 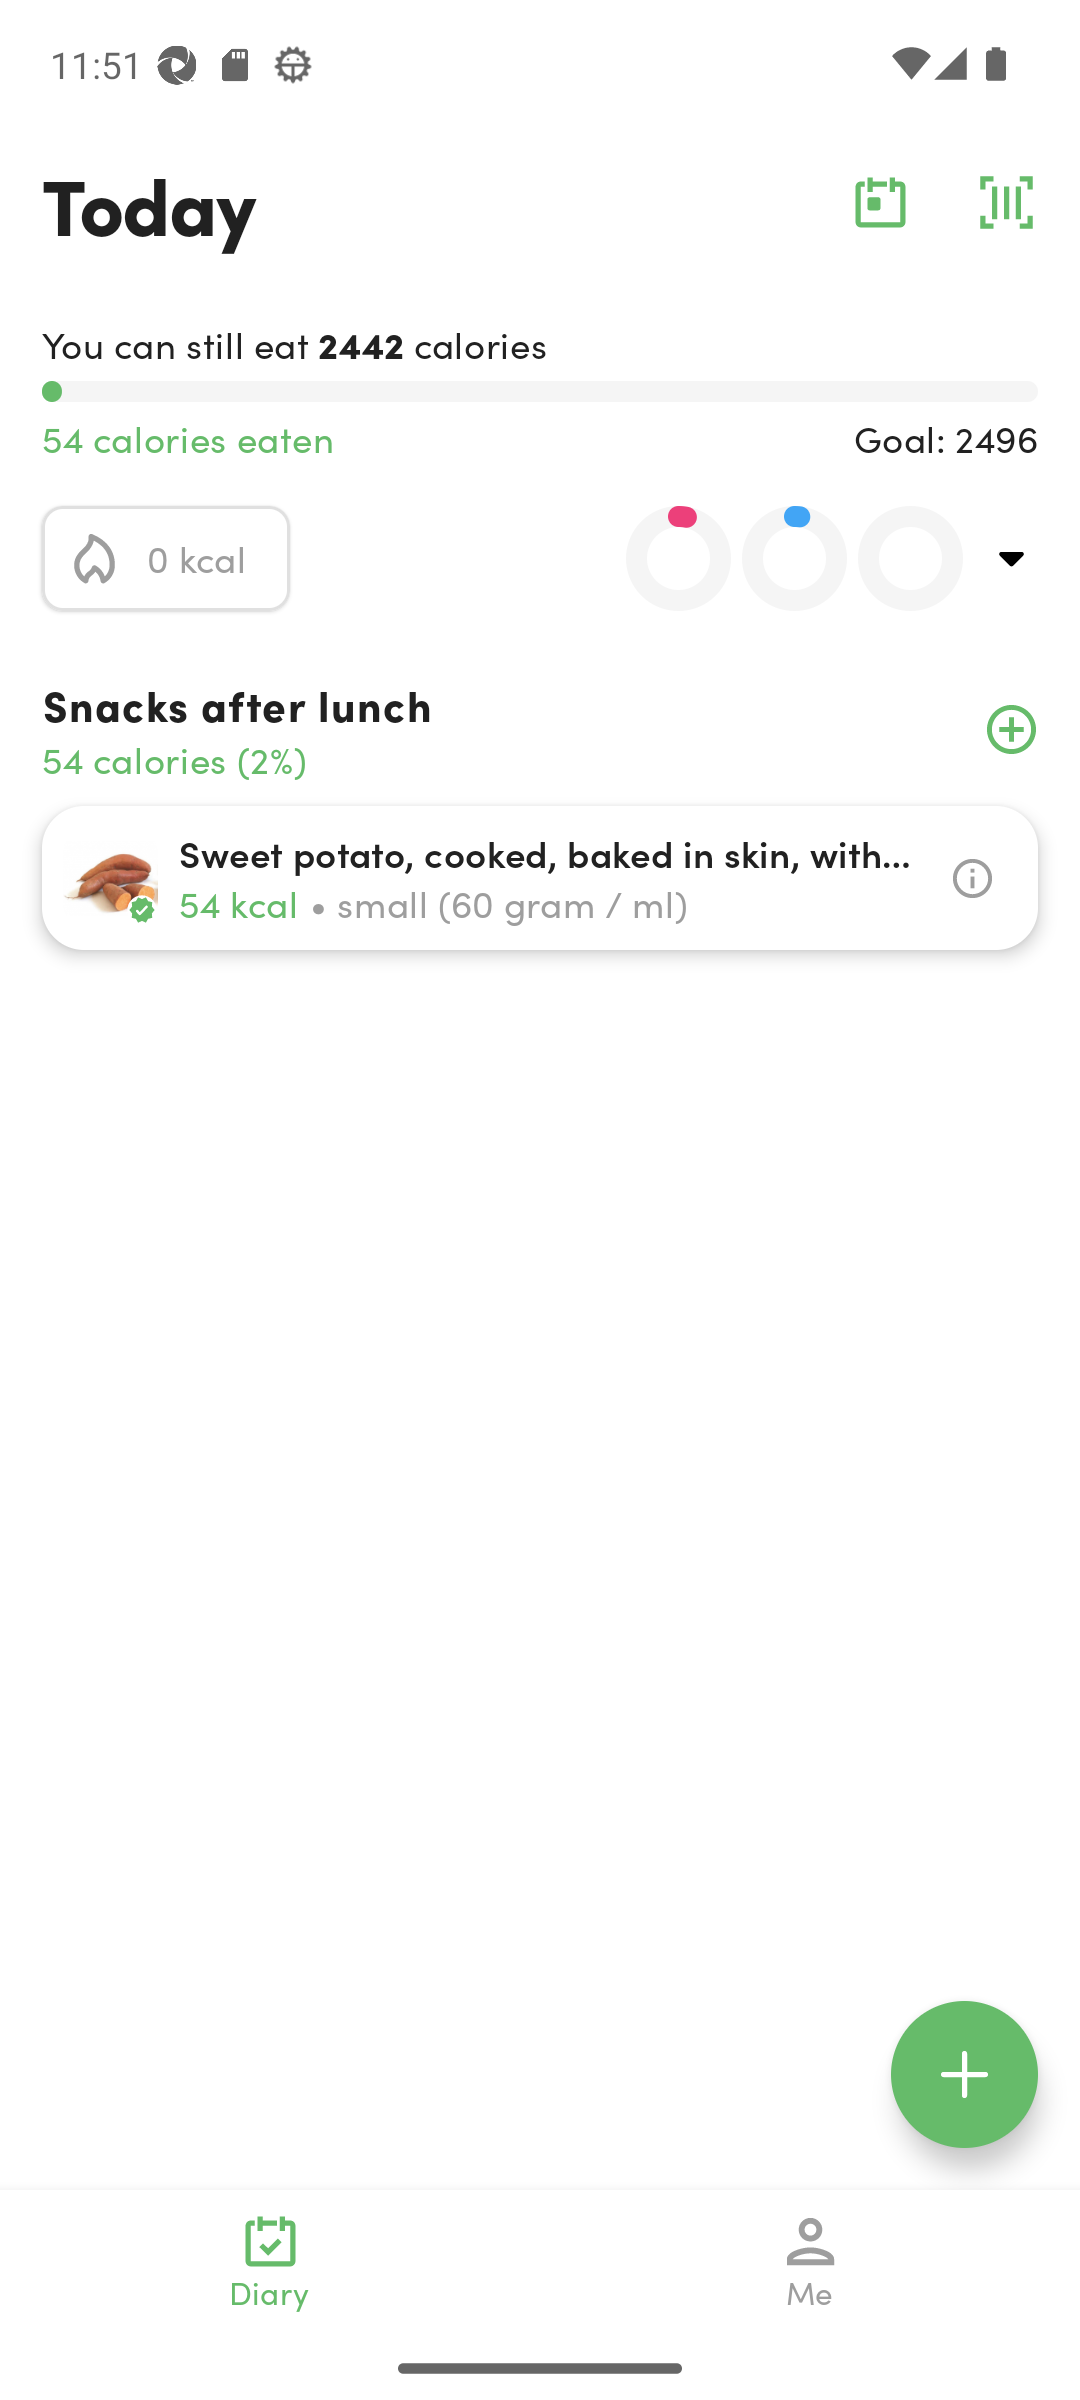 I want to click on calorie_icon 0 kcal, so click(x=166, y=558).